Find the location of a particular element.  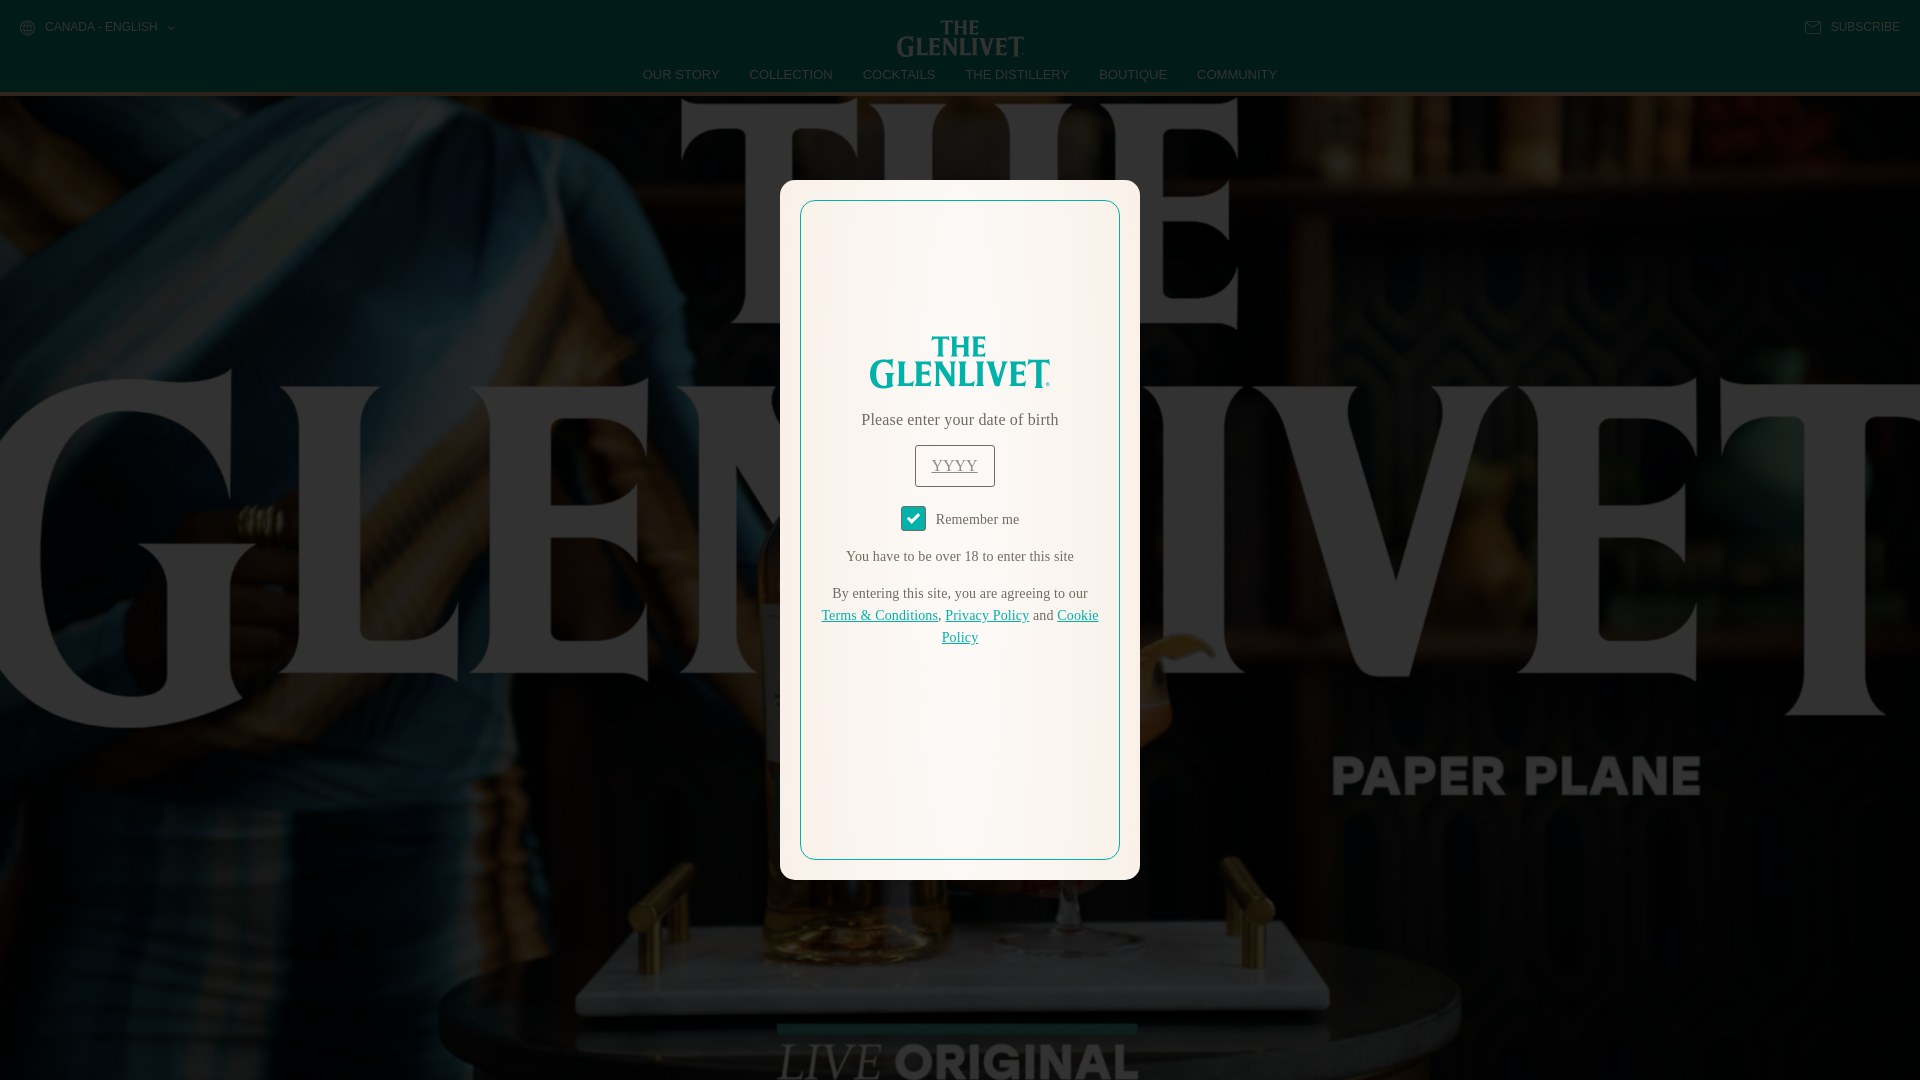

THE DISTILLERY is located at coordinates (1017, 74).